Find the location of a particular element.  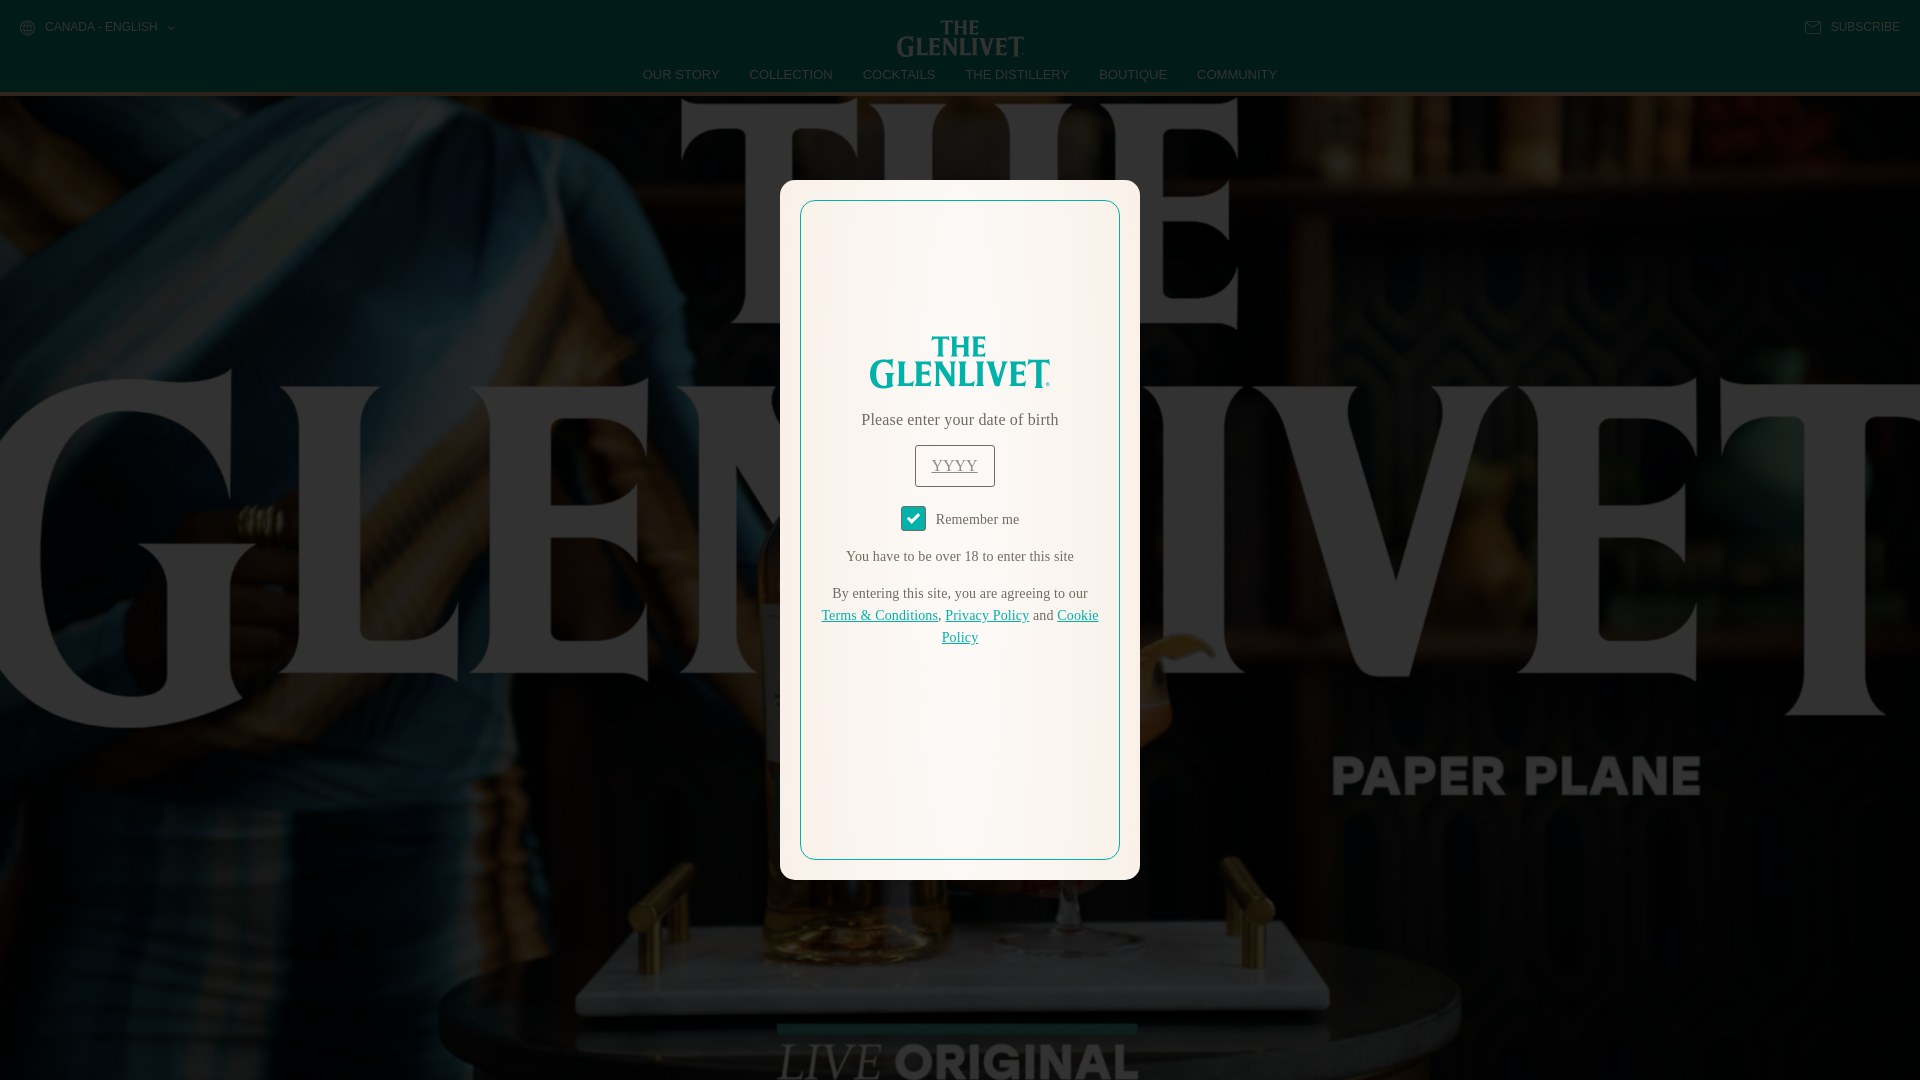

THE DISTILLERY is located at coordinates (1017, 74).